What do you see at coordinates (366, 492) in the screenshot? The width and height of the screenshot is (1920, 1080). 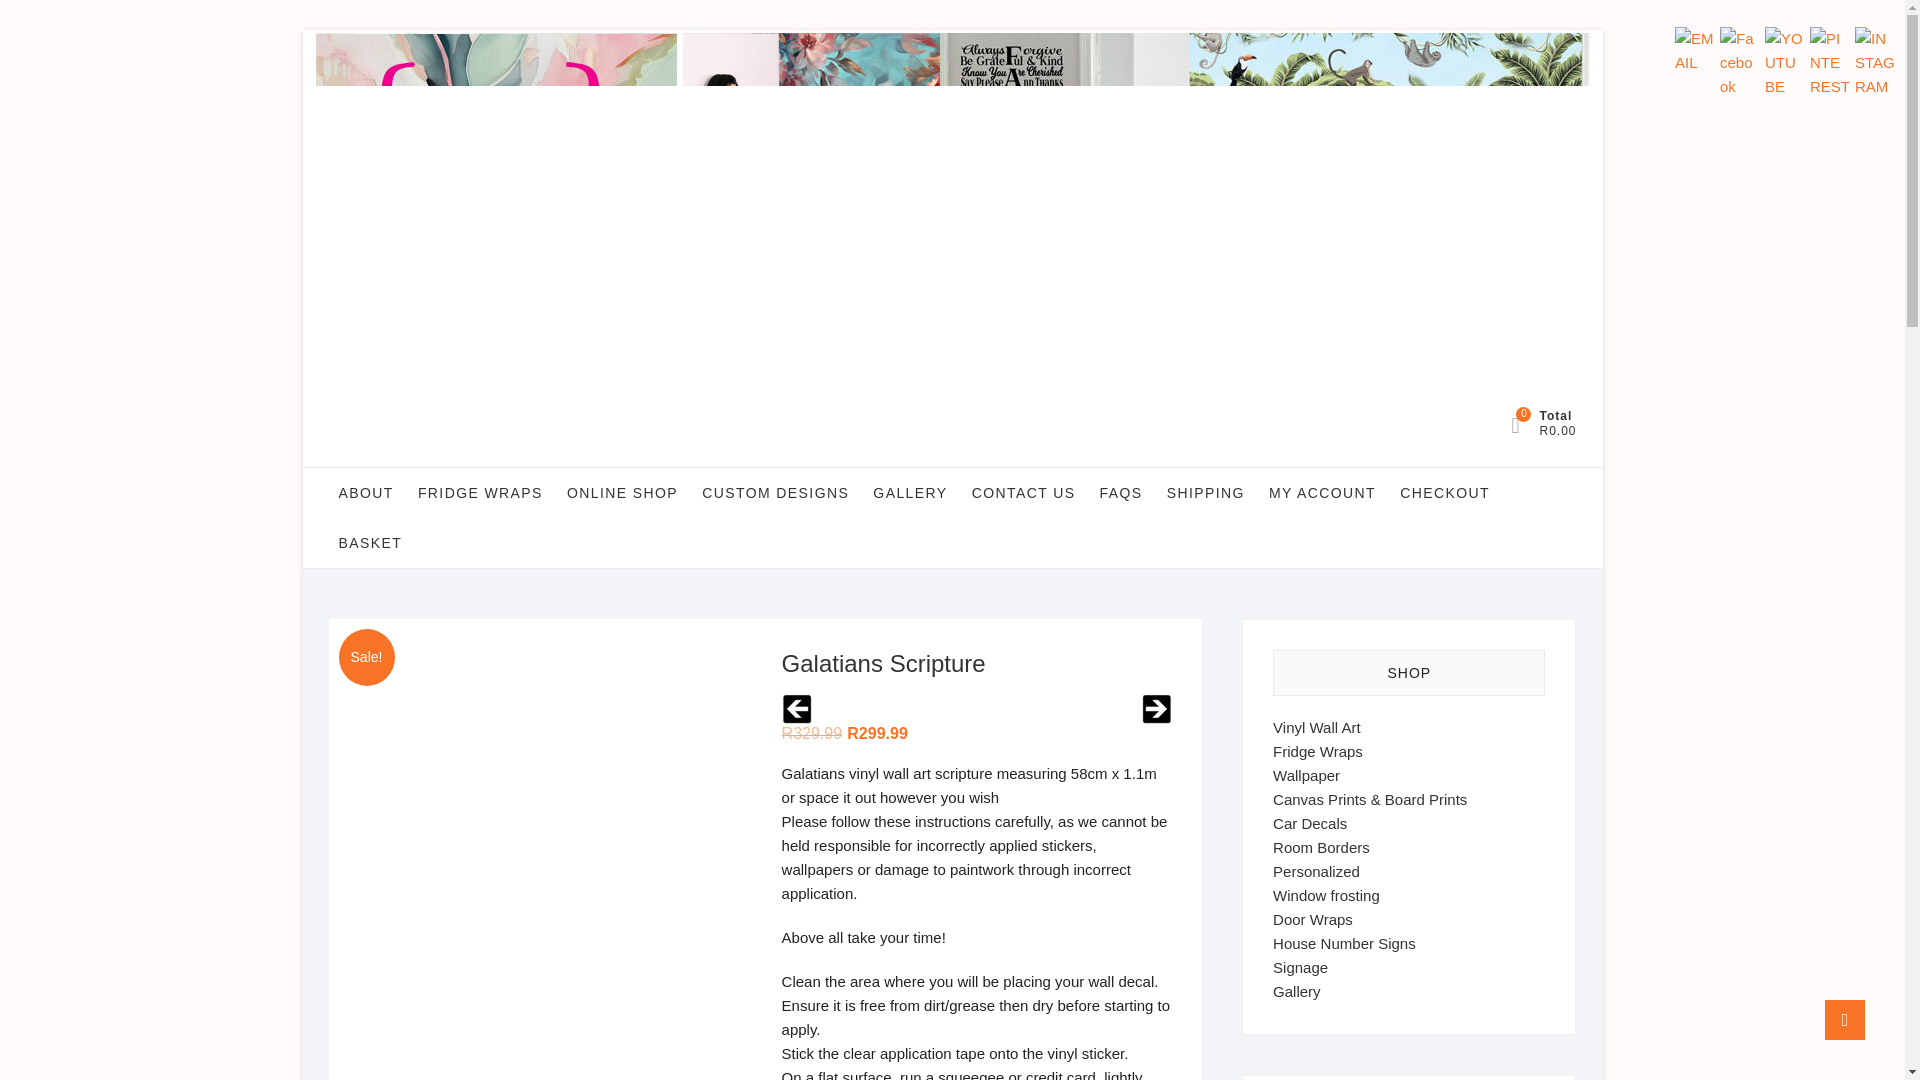 I see `ABOUT` at bounding box center [366, 492].